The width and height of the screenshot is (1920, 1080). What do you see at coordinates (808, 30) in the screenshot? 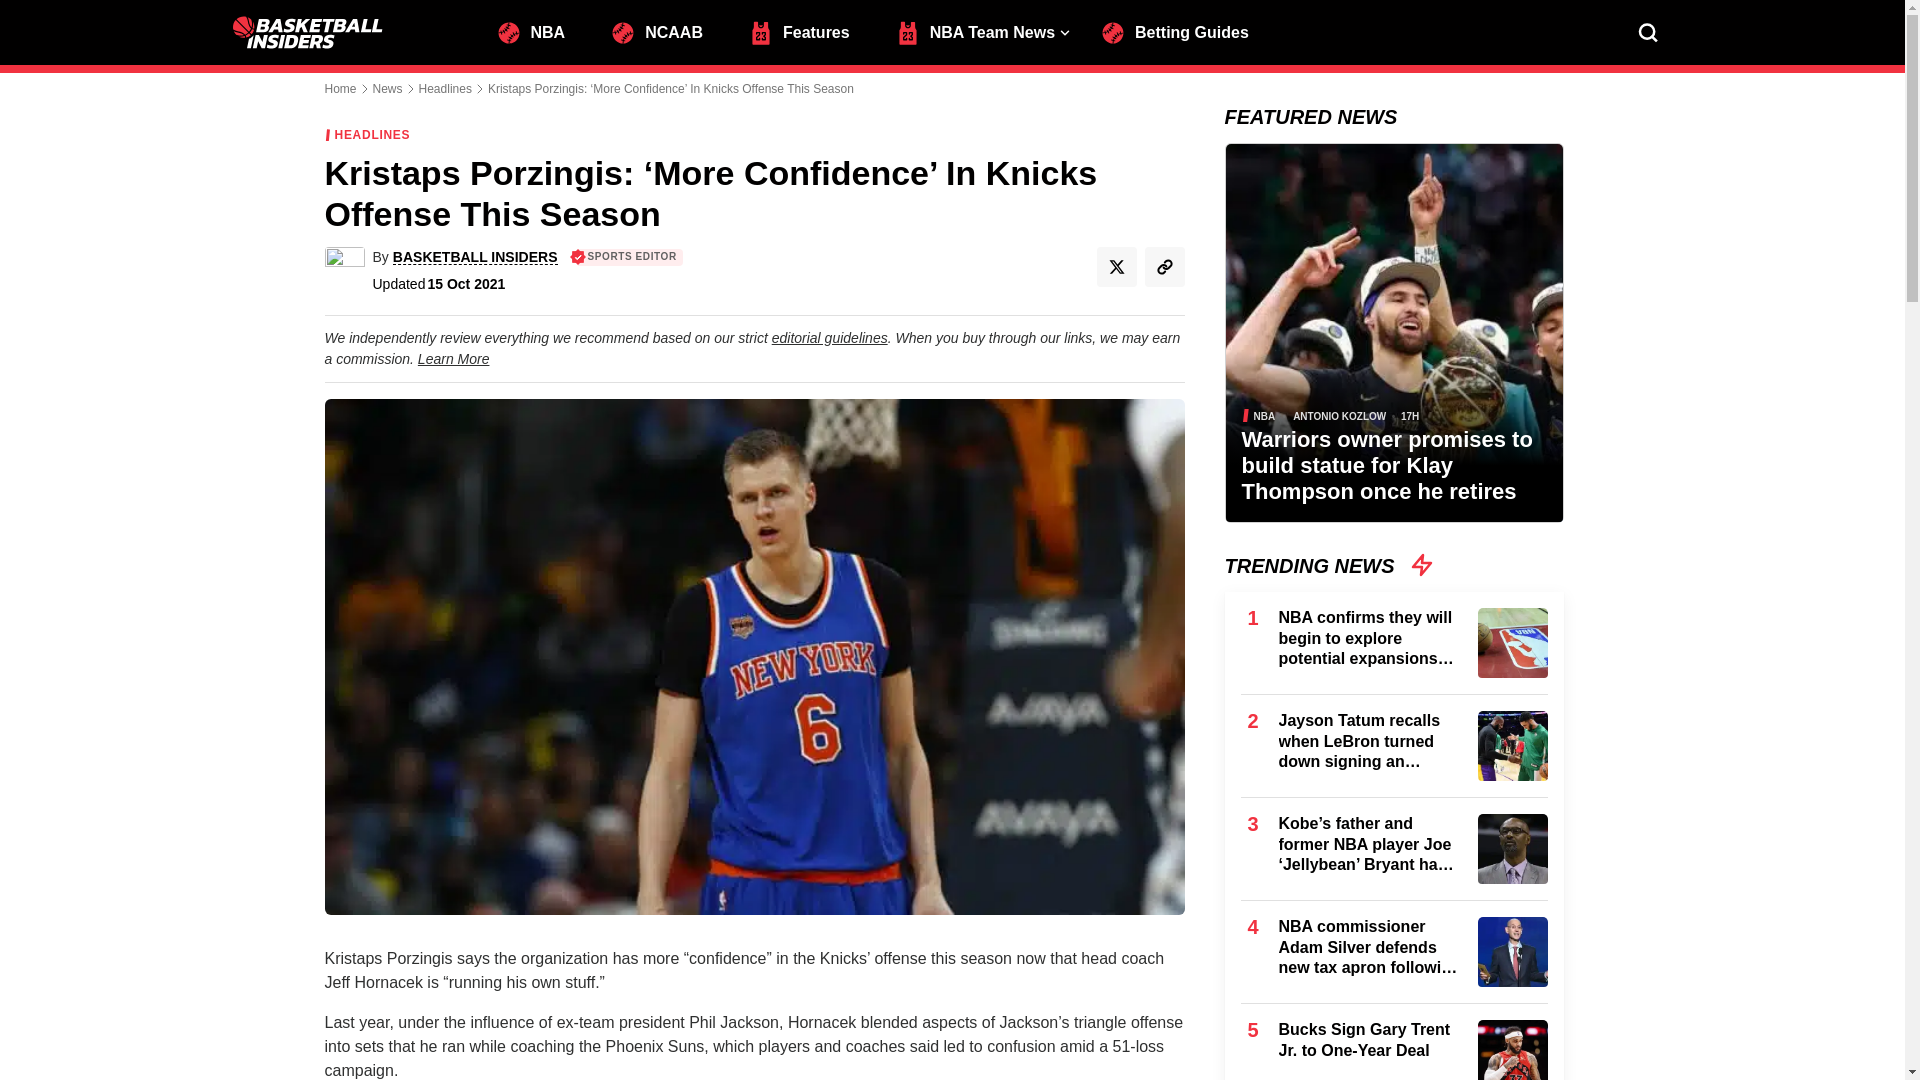
I see `Features` at bounding box center [808, 30].